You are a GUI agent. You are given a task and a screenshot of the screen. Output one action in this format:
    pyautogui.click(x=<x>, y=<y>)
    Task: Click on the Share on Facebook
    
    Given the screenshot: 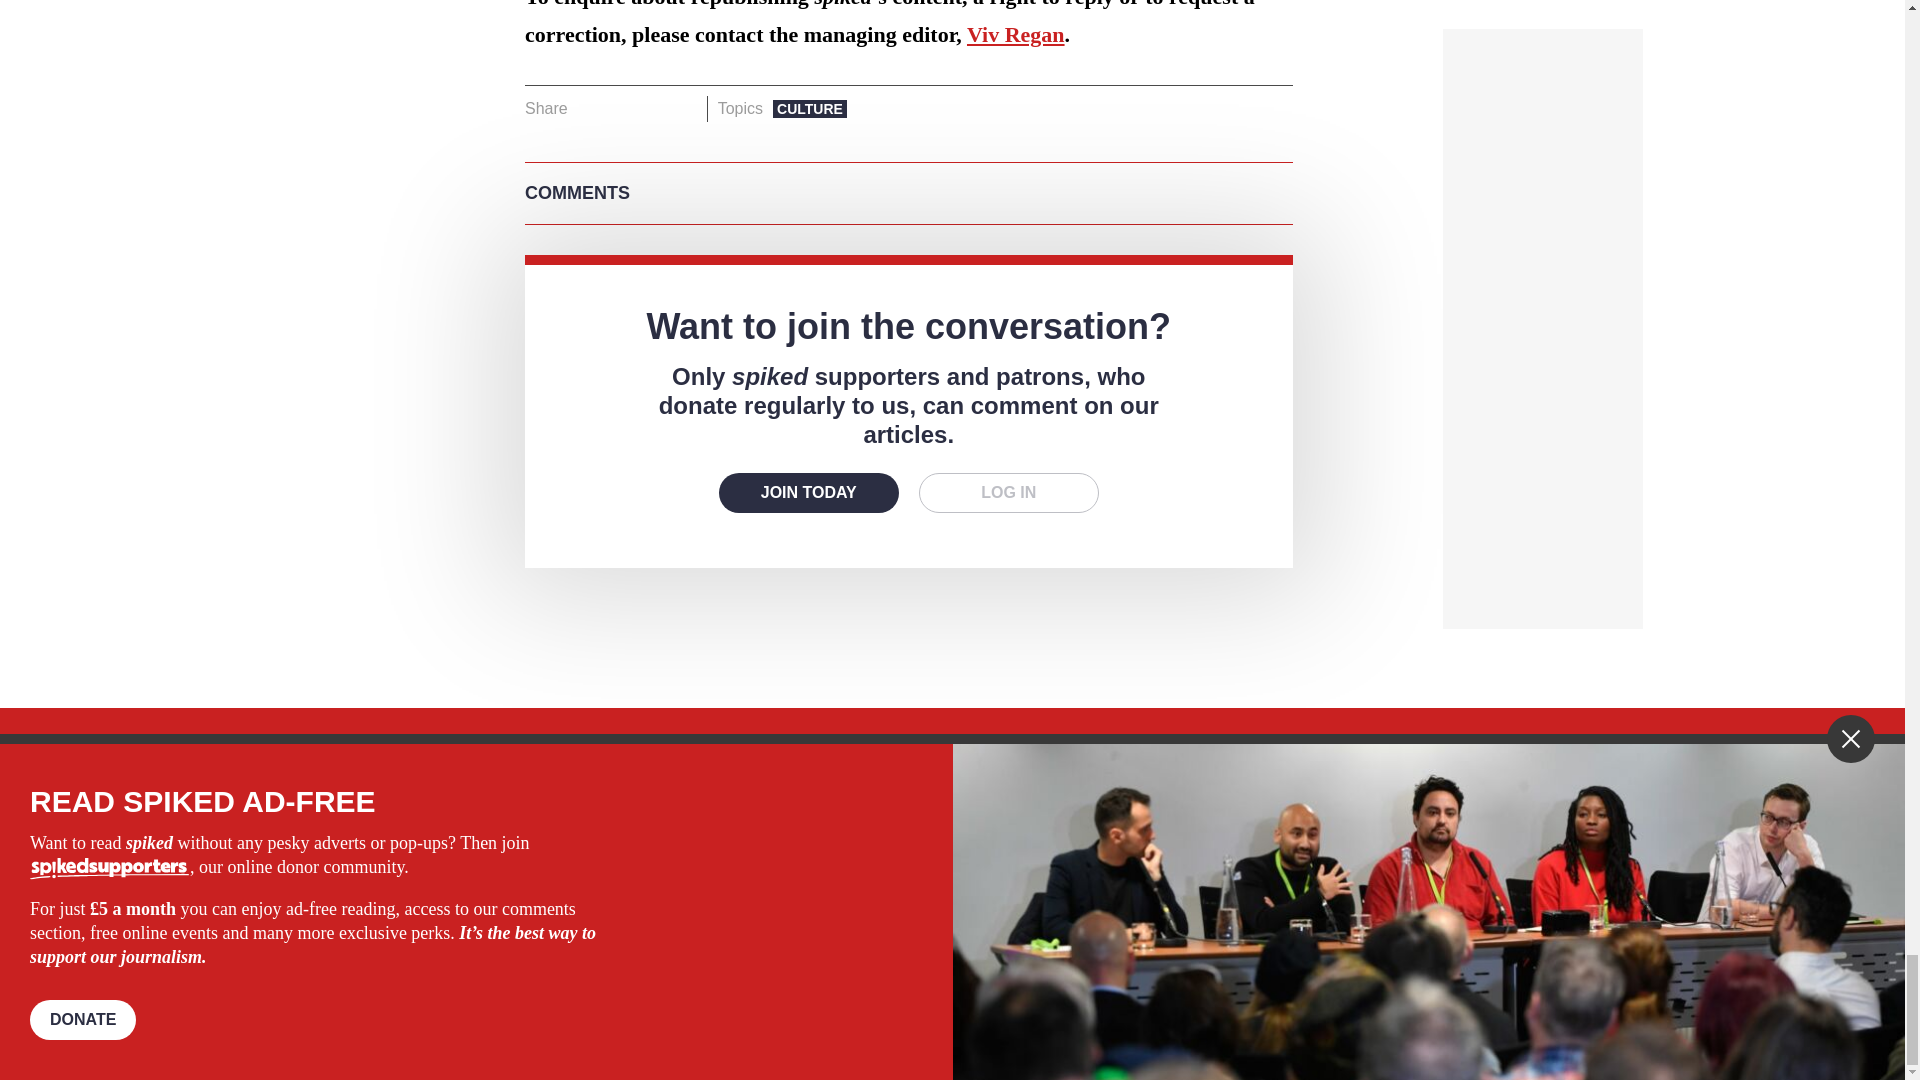 What is the action you would take?
    pyautogui.click(x=590, y=109)
    